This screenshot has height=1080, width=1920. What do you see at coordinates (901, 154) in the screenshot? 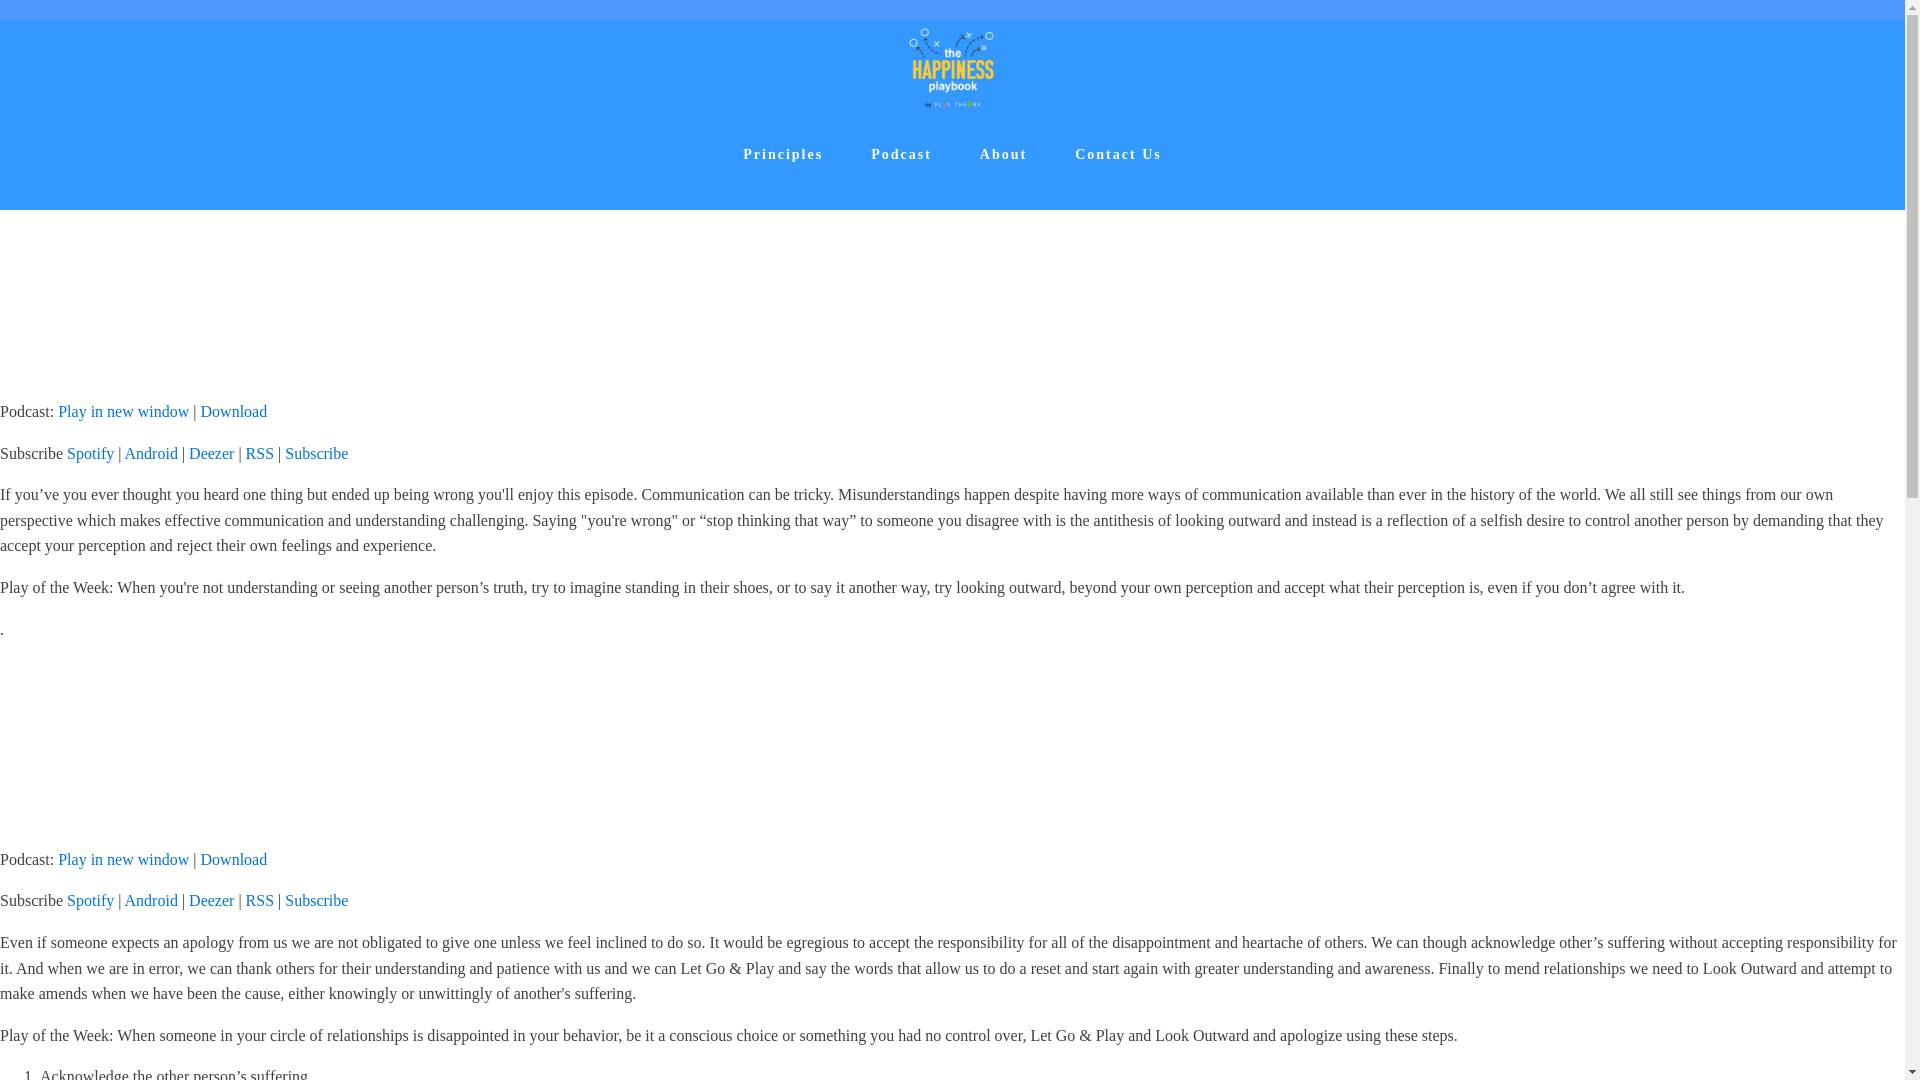
I see `Podcast` at bounding box center [901, 154].